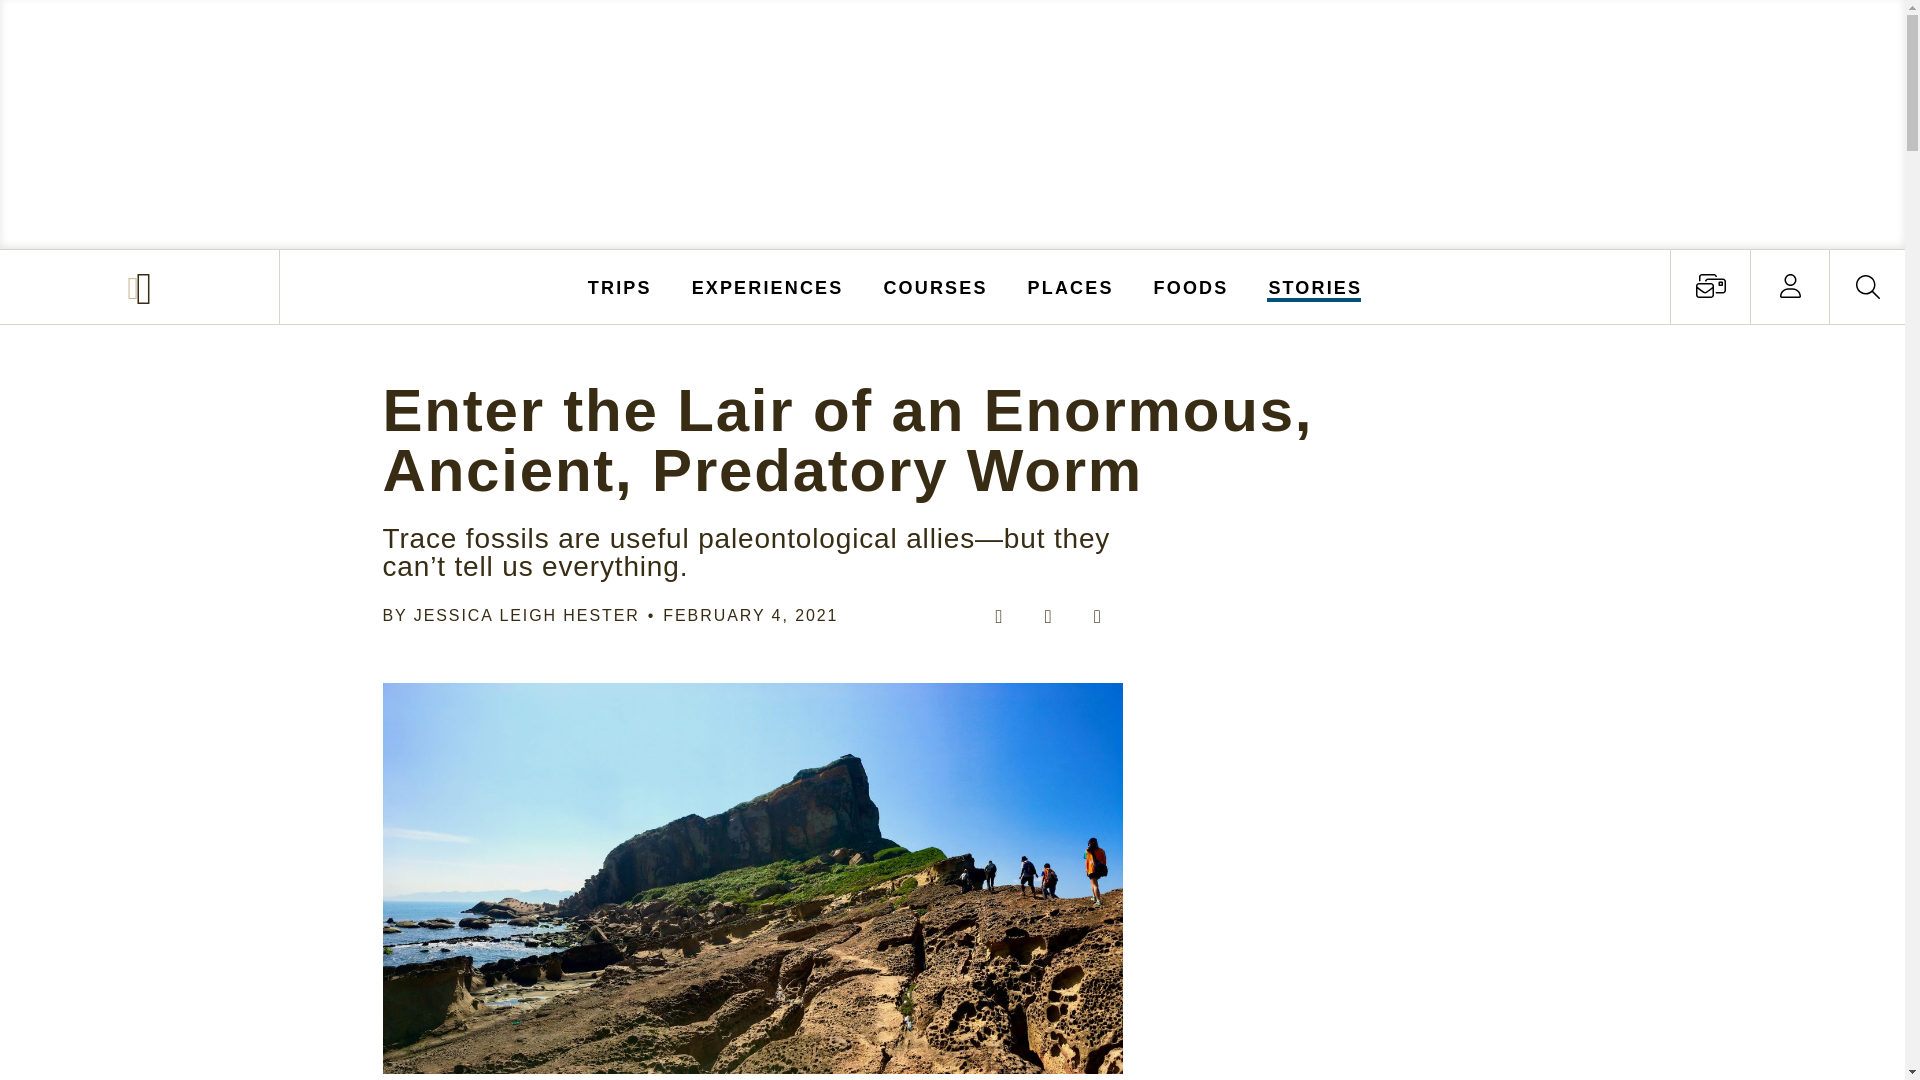 This screenshot has height=1080, width=1920. What do you see at coordinates (768, 286) in the screenshot?
I see `EXPERIENCES` at bounding box center [768, 286].